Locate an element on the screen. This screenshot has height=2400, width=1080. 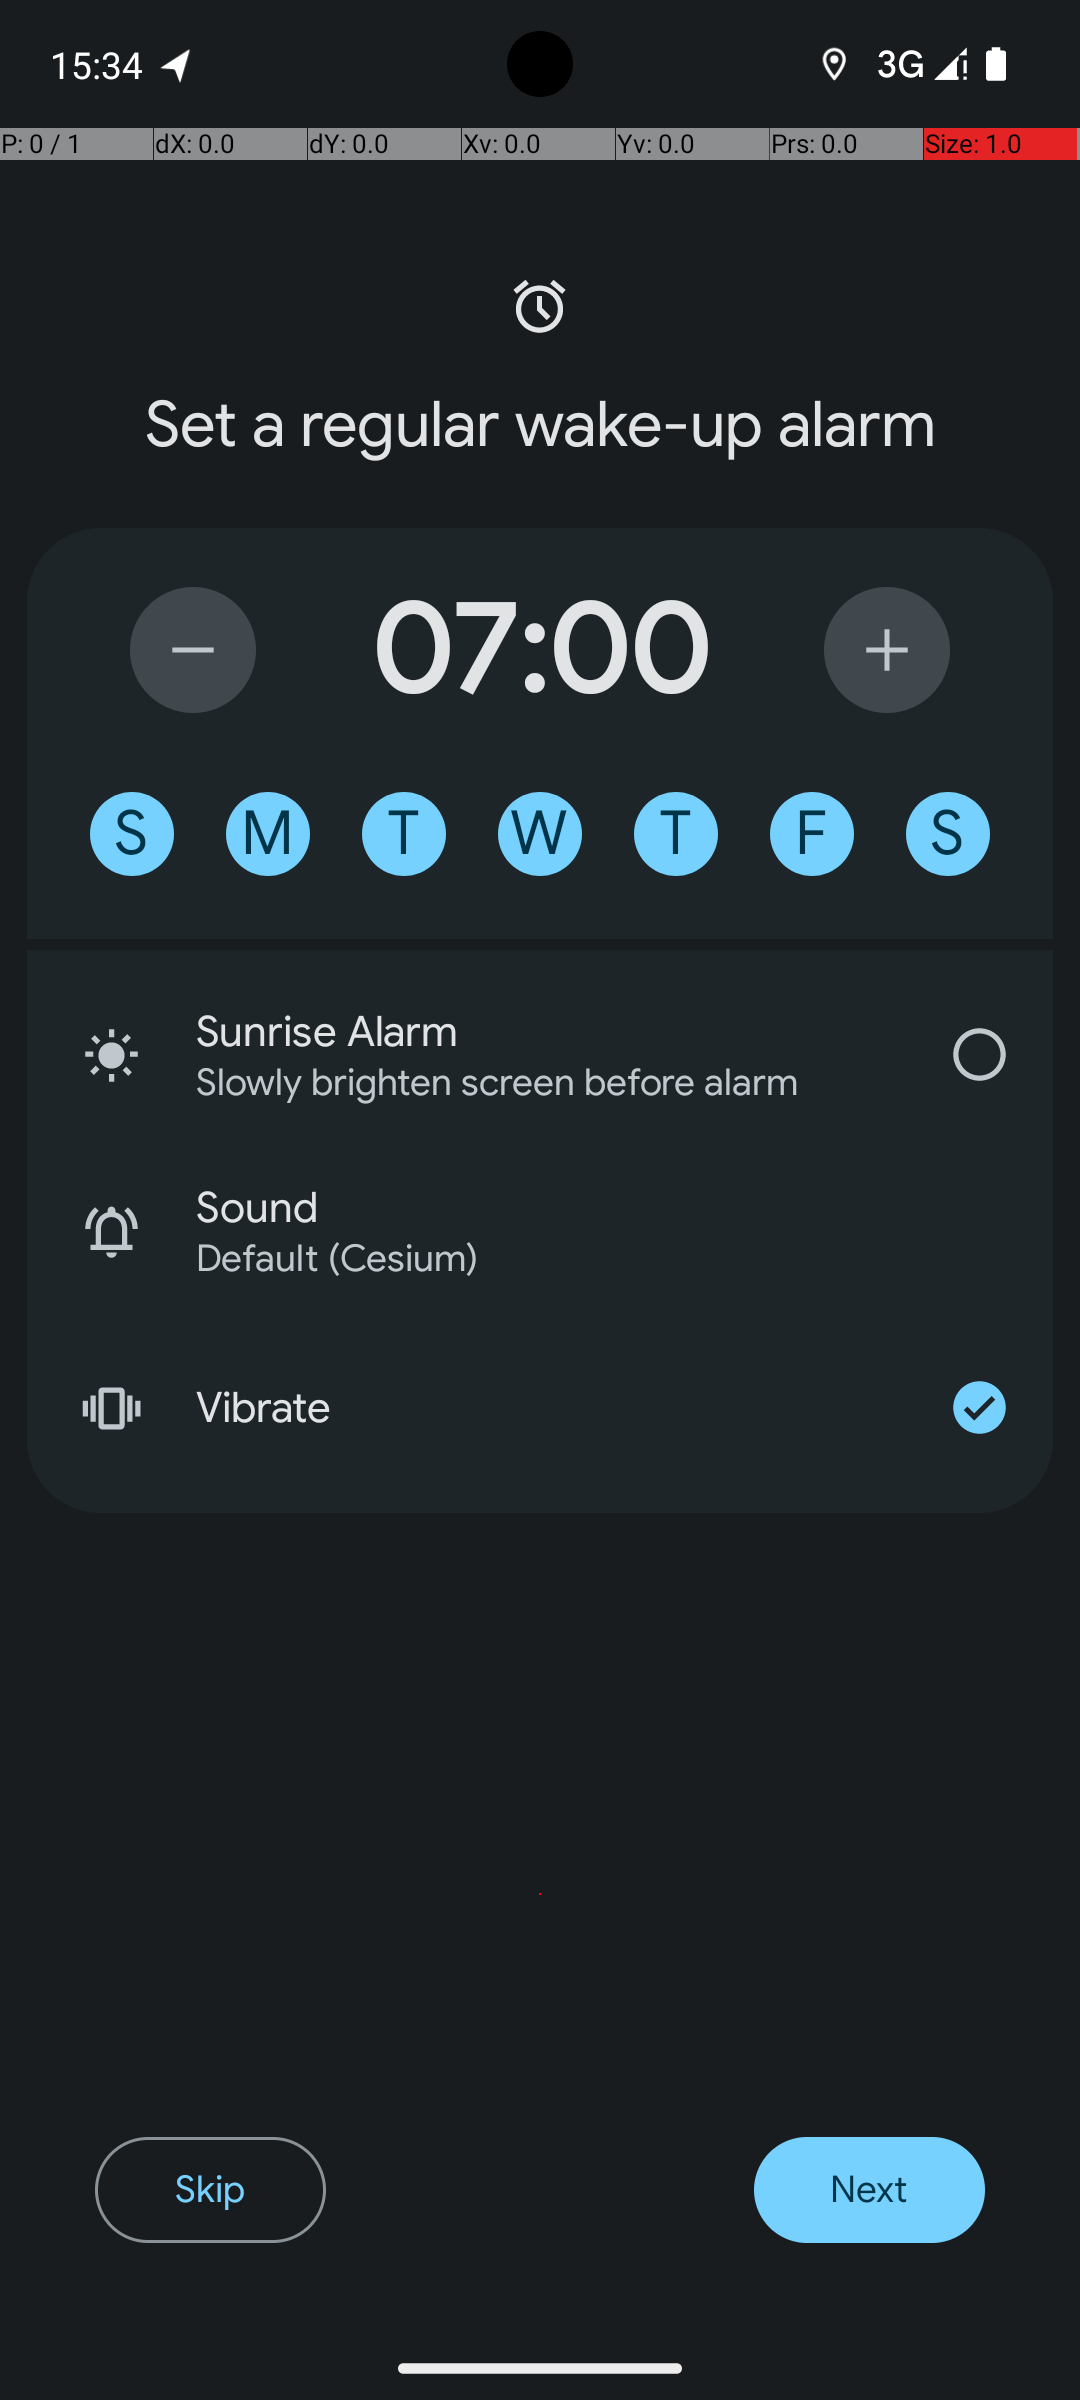
Set a regular wake-up alarm is located at coordinates (540, 425).